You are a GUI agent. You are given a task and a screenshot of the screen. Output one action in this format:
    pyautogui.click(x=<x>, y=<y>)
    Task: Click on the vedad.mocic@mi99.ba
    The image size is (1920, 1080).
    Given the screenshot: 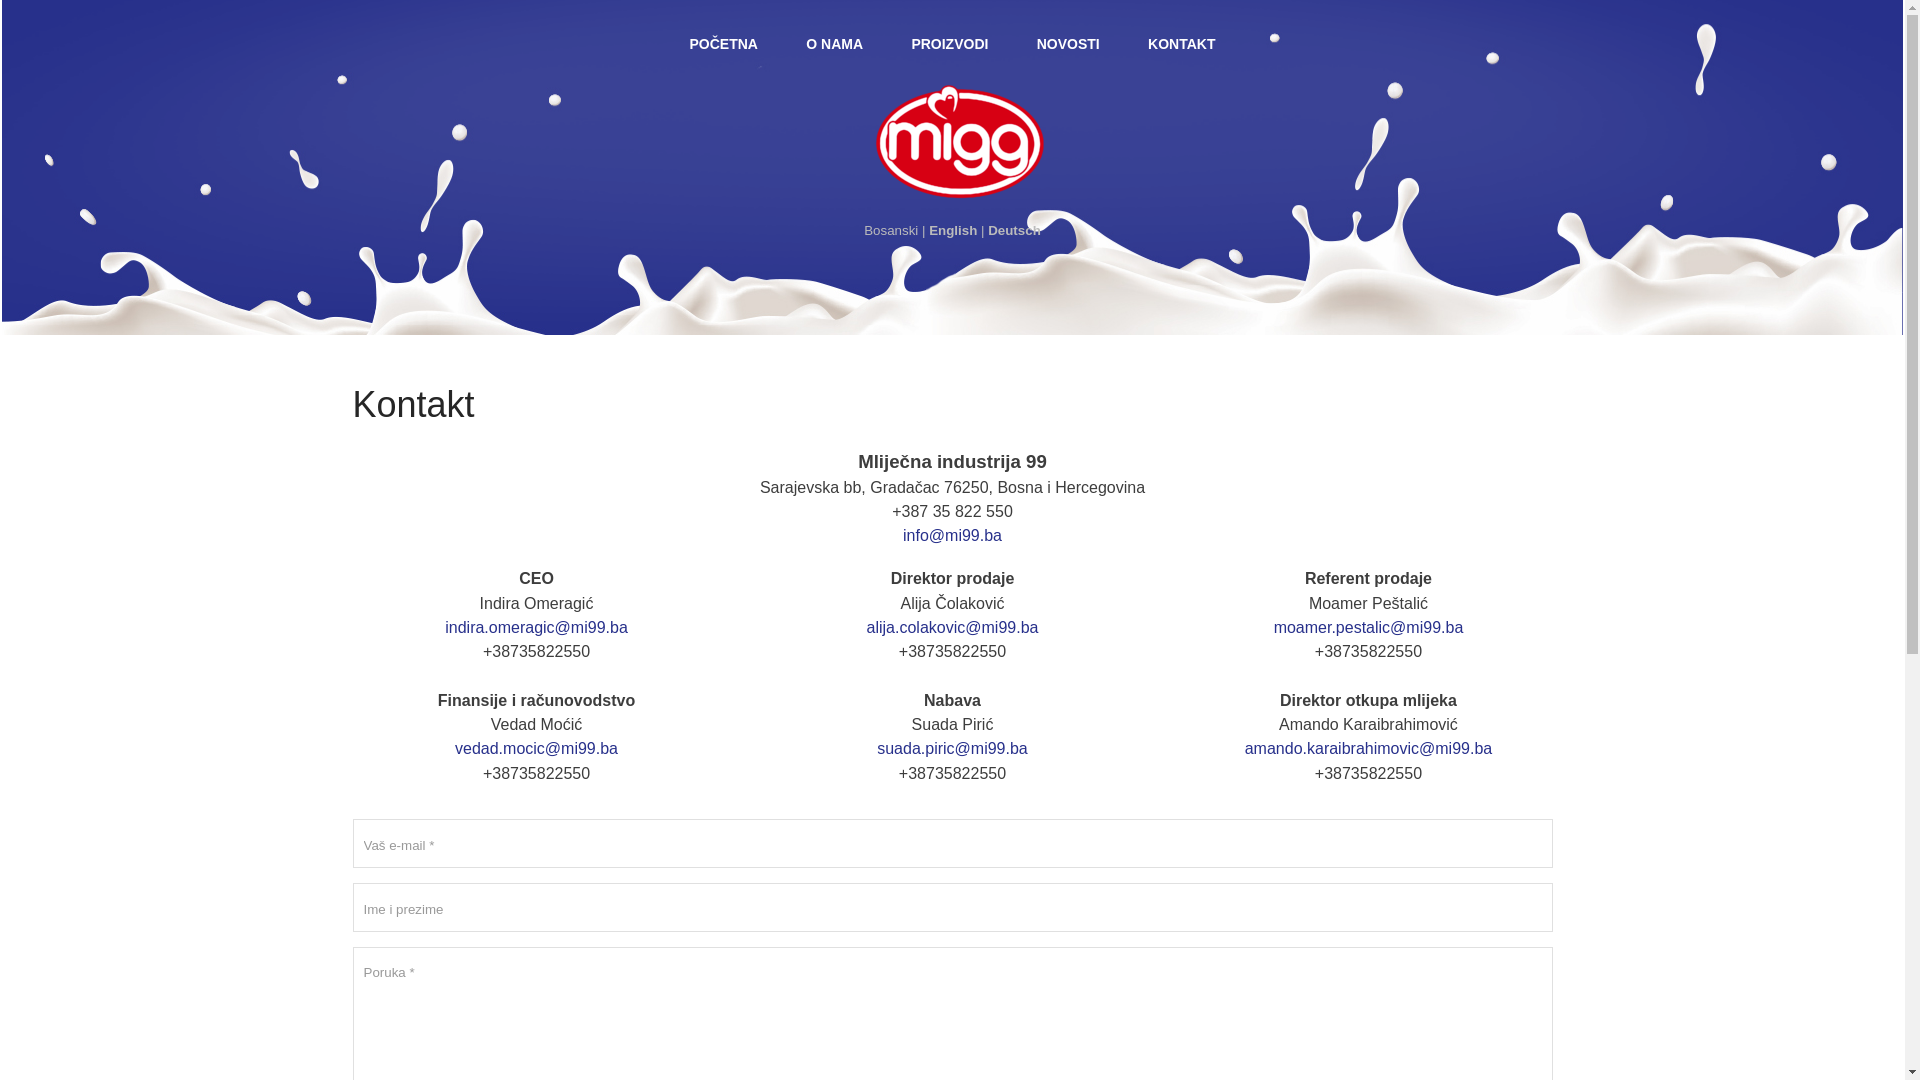 What is the action you would take?
    pyautogui.click(x=536, y=748)
    